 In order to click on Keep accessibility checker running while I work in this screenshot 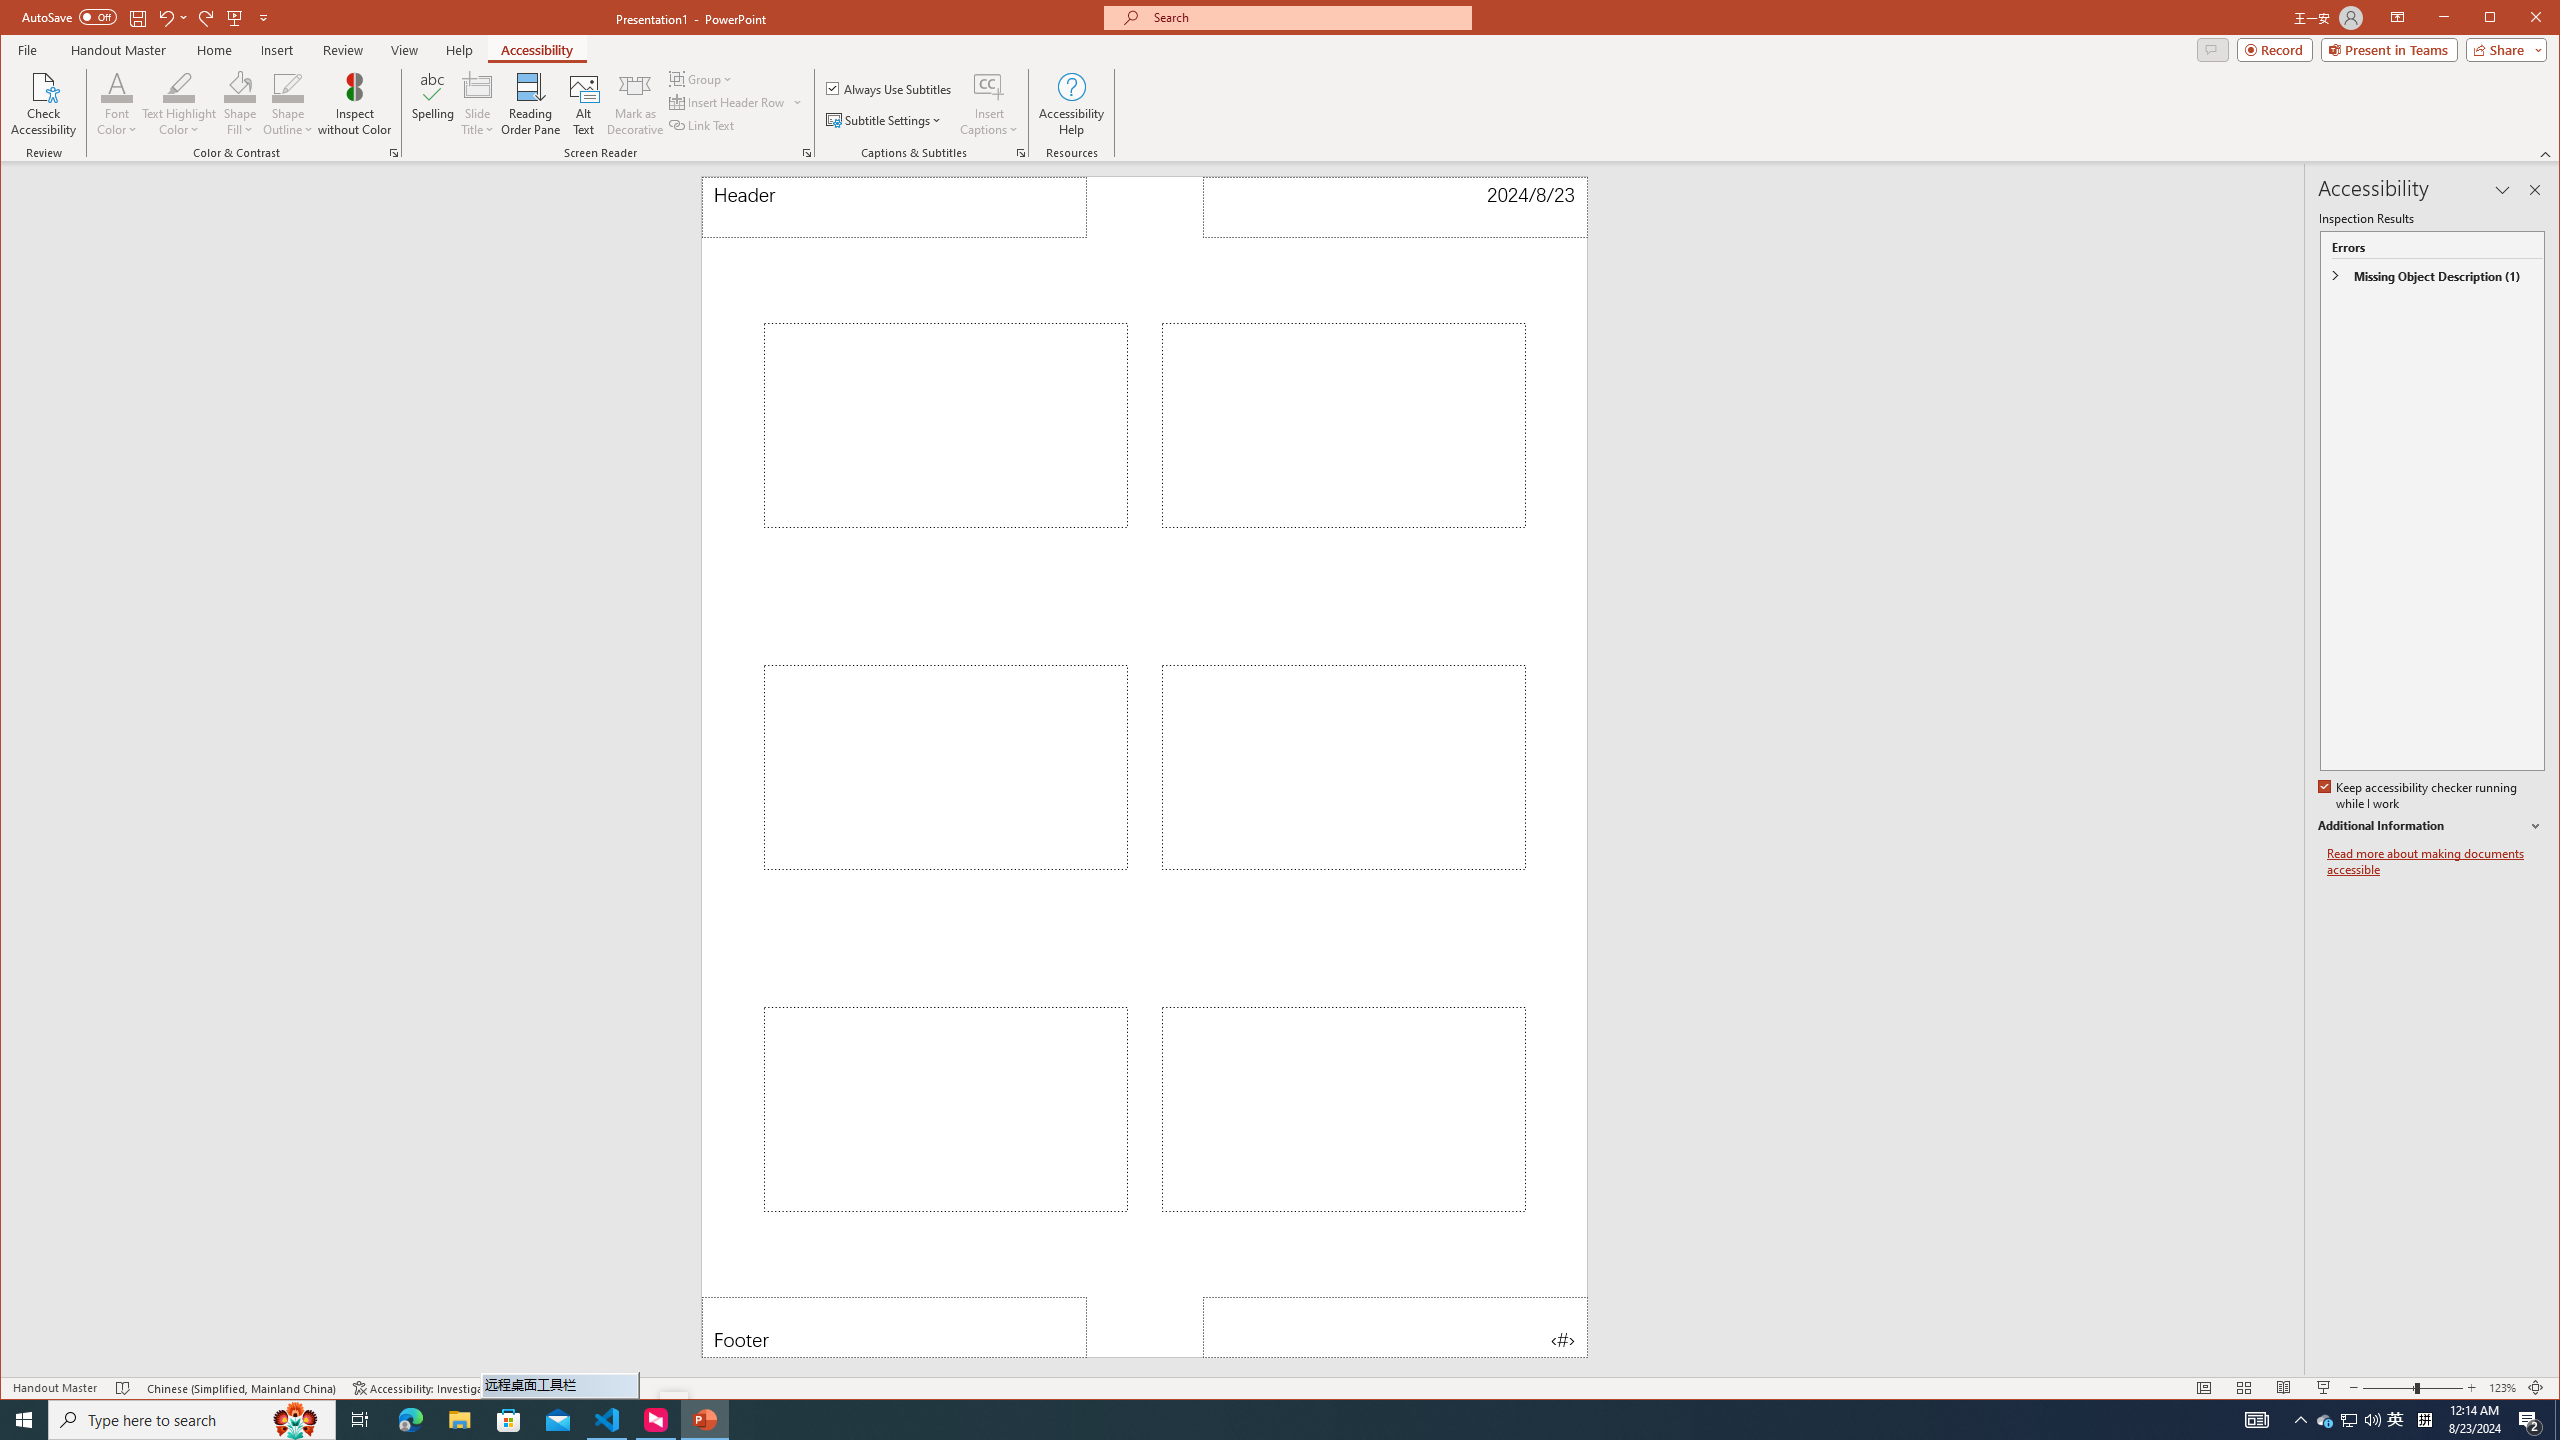, I will do `click(2418, 796)`.